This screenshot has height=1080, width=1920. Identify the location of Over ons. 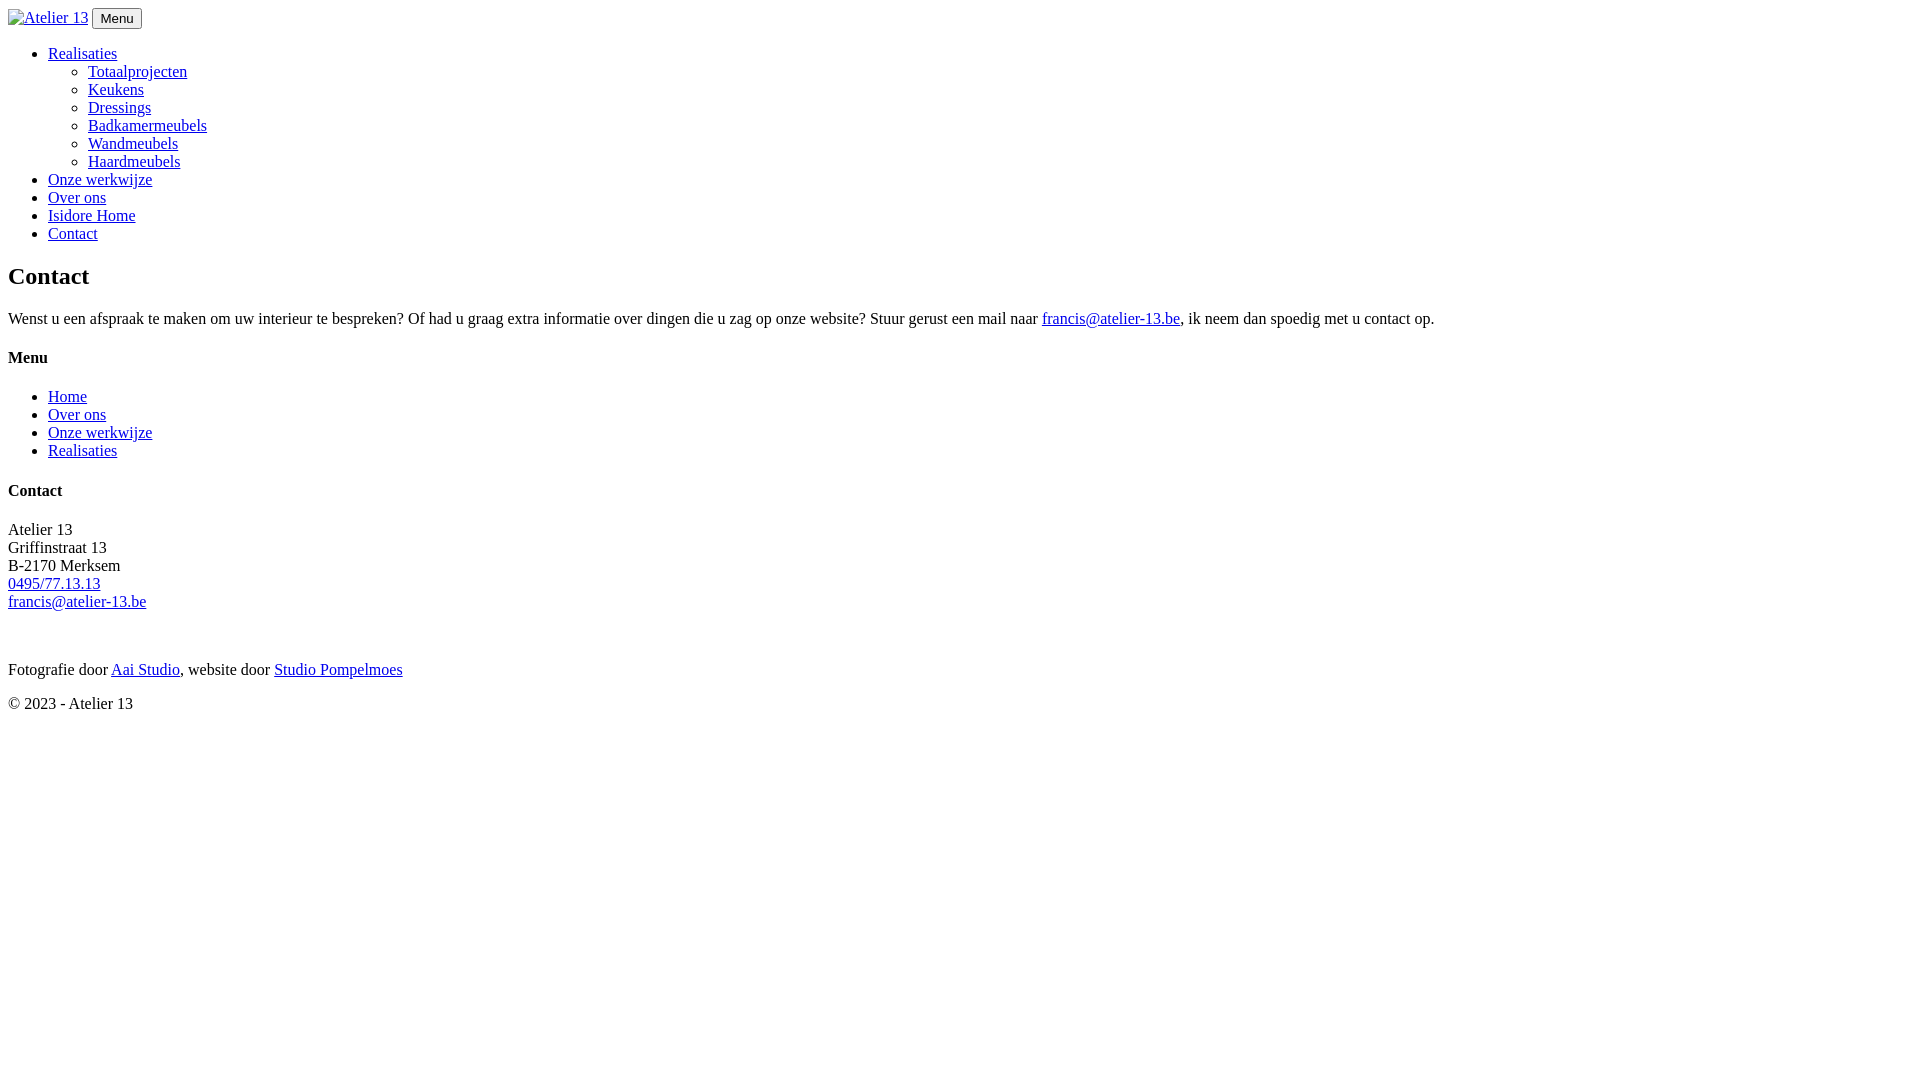
(77, 414).